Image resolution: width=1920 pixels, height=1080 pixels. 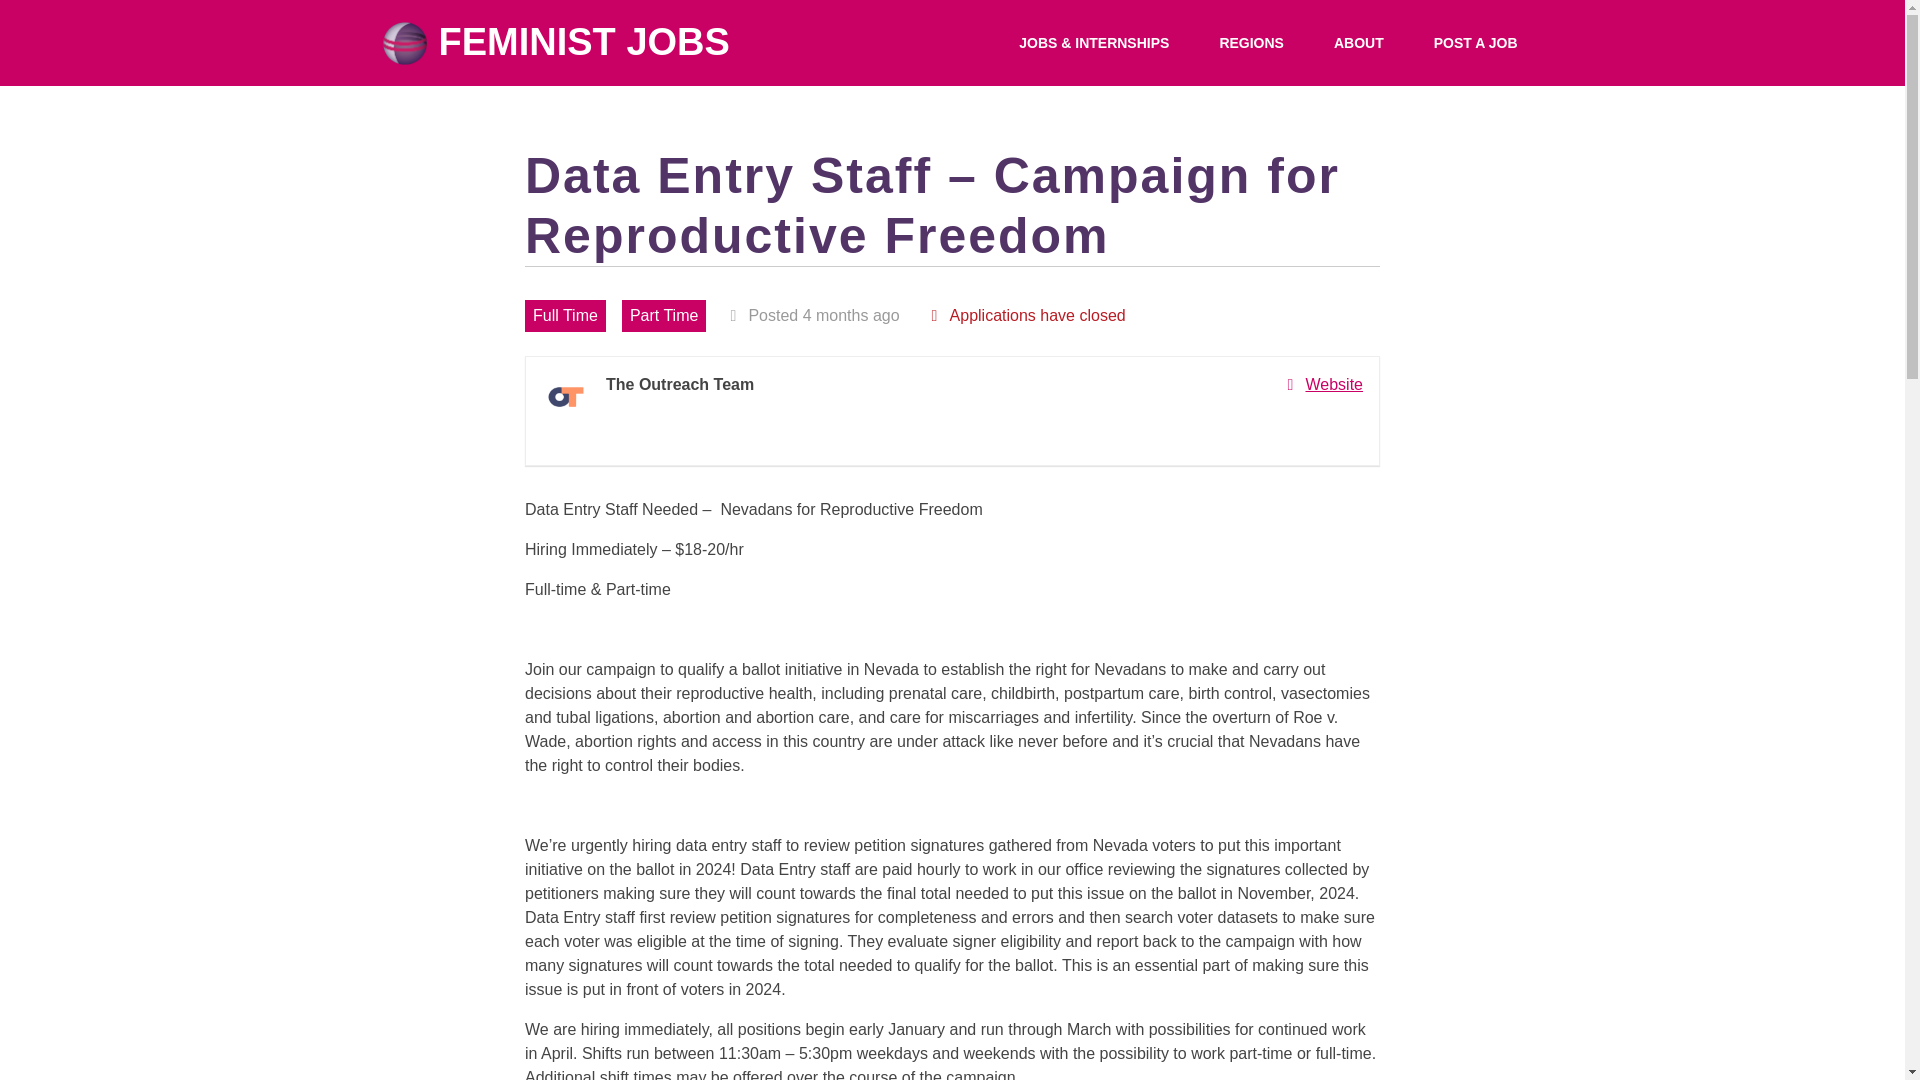 I want to click on REGIONS, so click(x=1250, y=43).